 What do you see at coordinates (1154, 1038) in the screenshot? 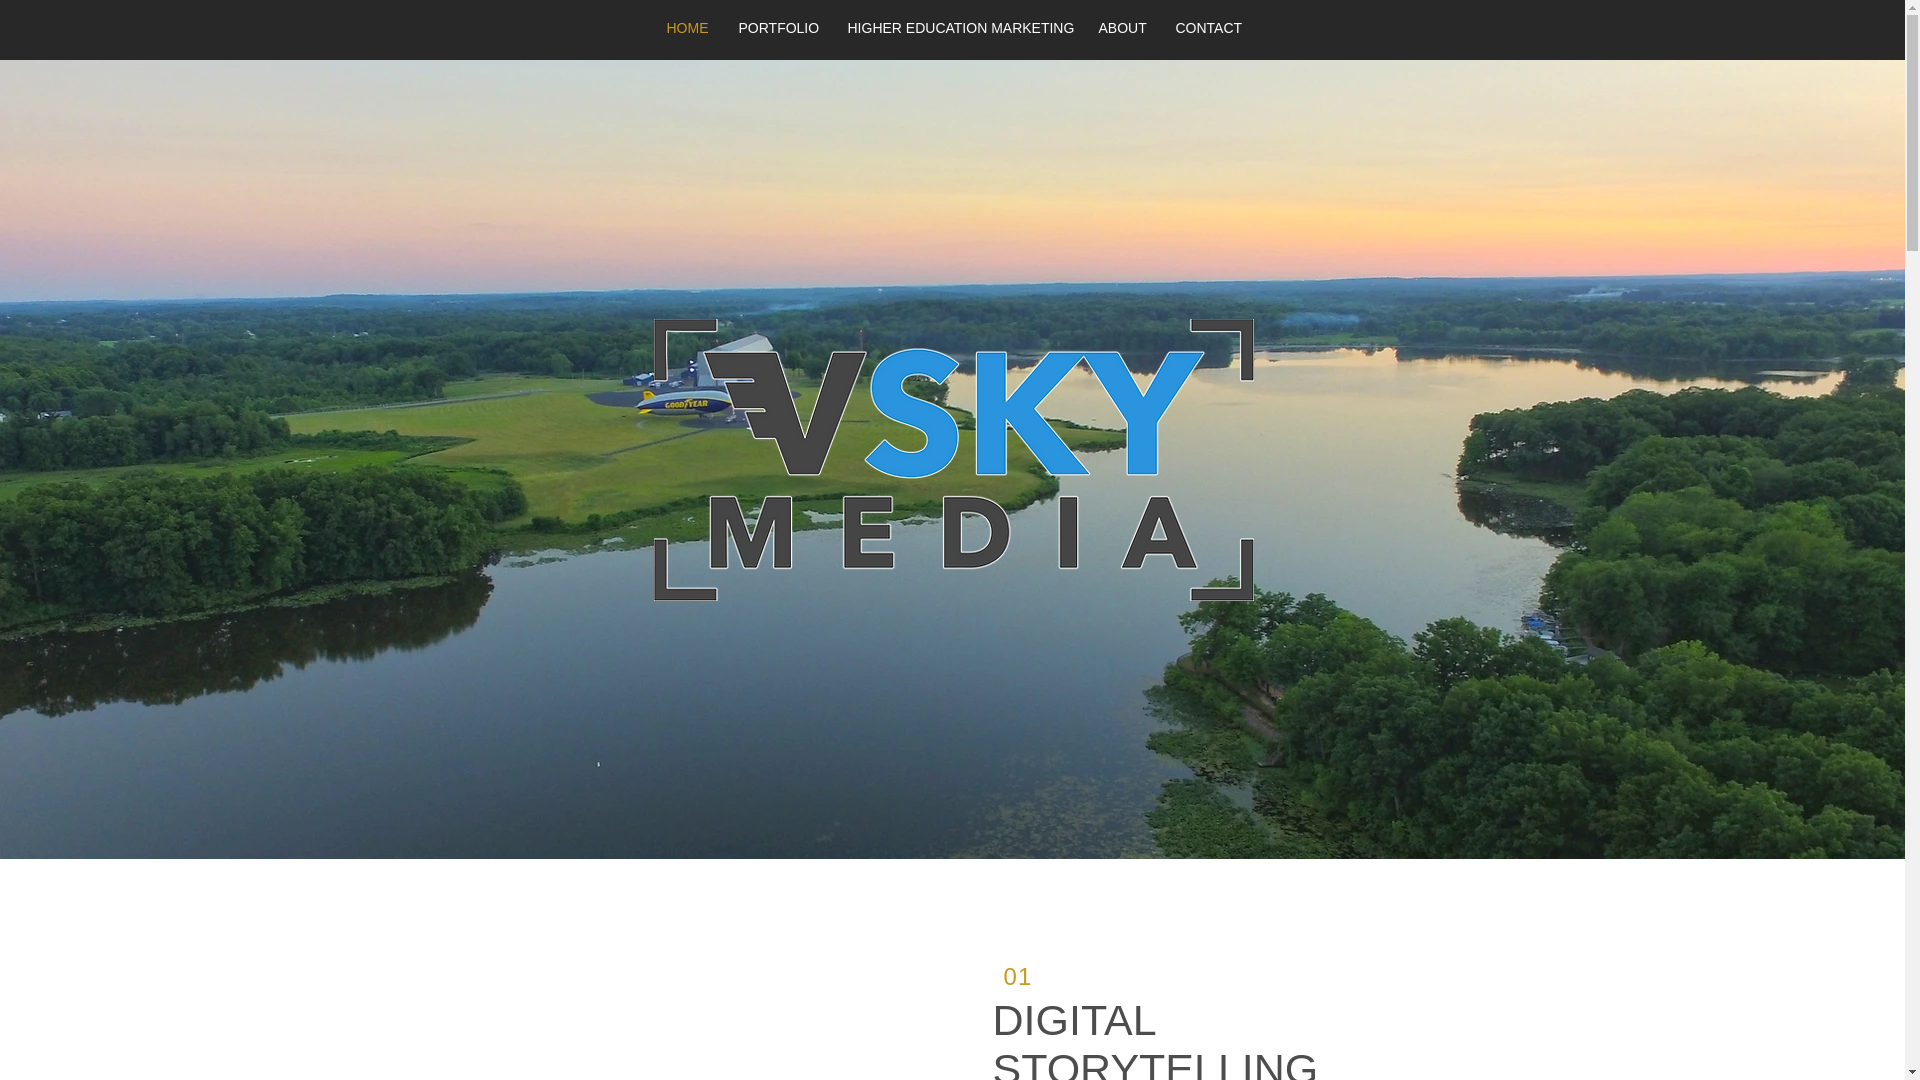
I see `DIGITAL STORYTELLING` at bounding box center [1154, 1038].